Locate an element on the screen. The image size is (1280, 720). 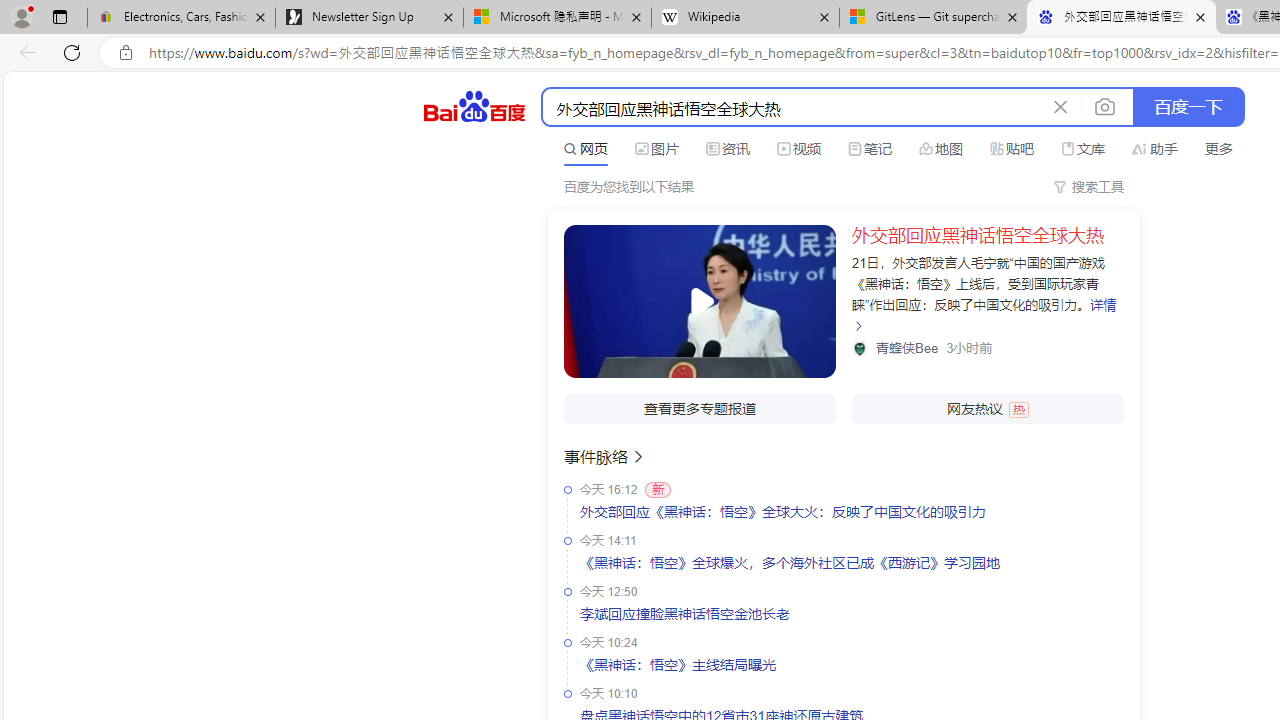
Newsletter Sign Up is located at coordinates (370, 18).